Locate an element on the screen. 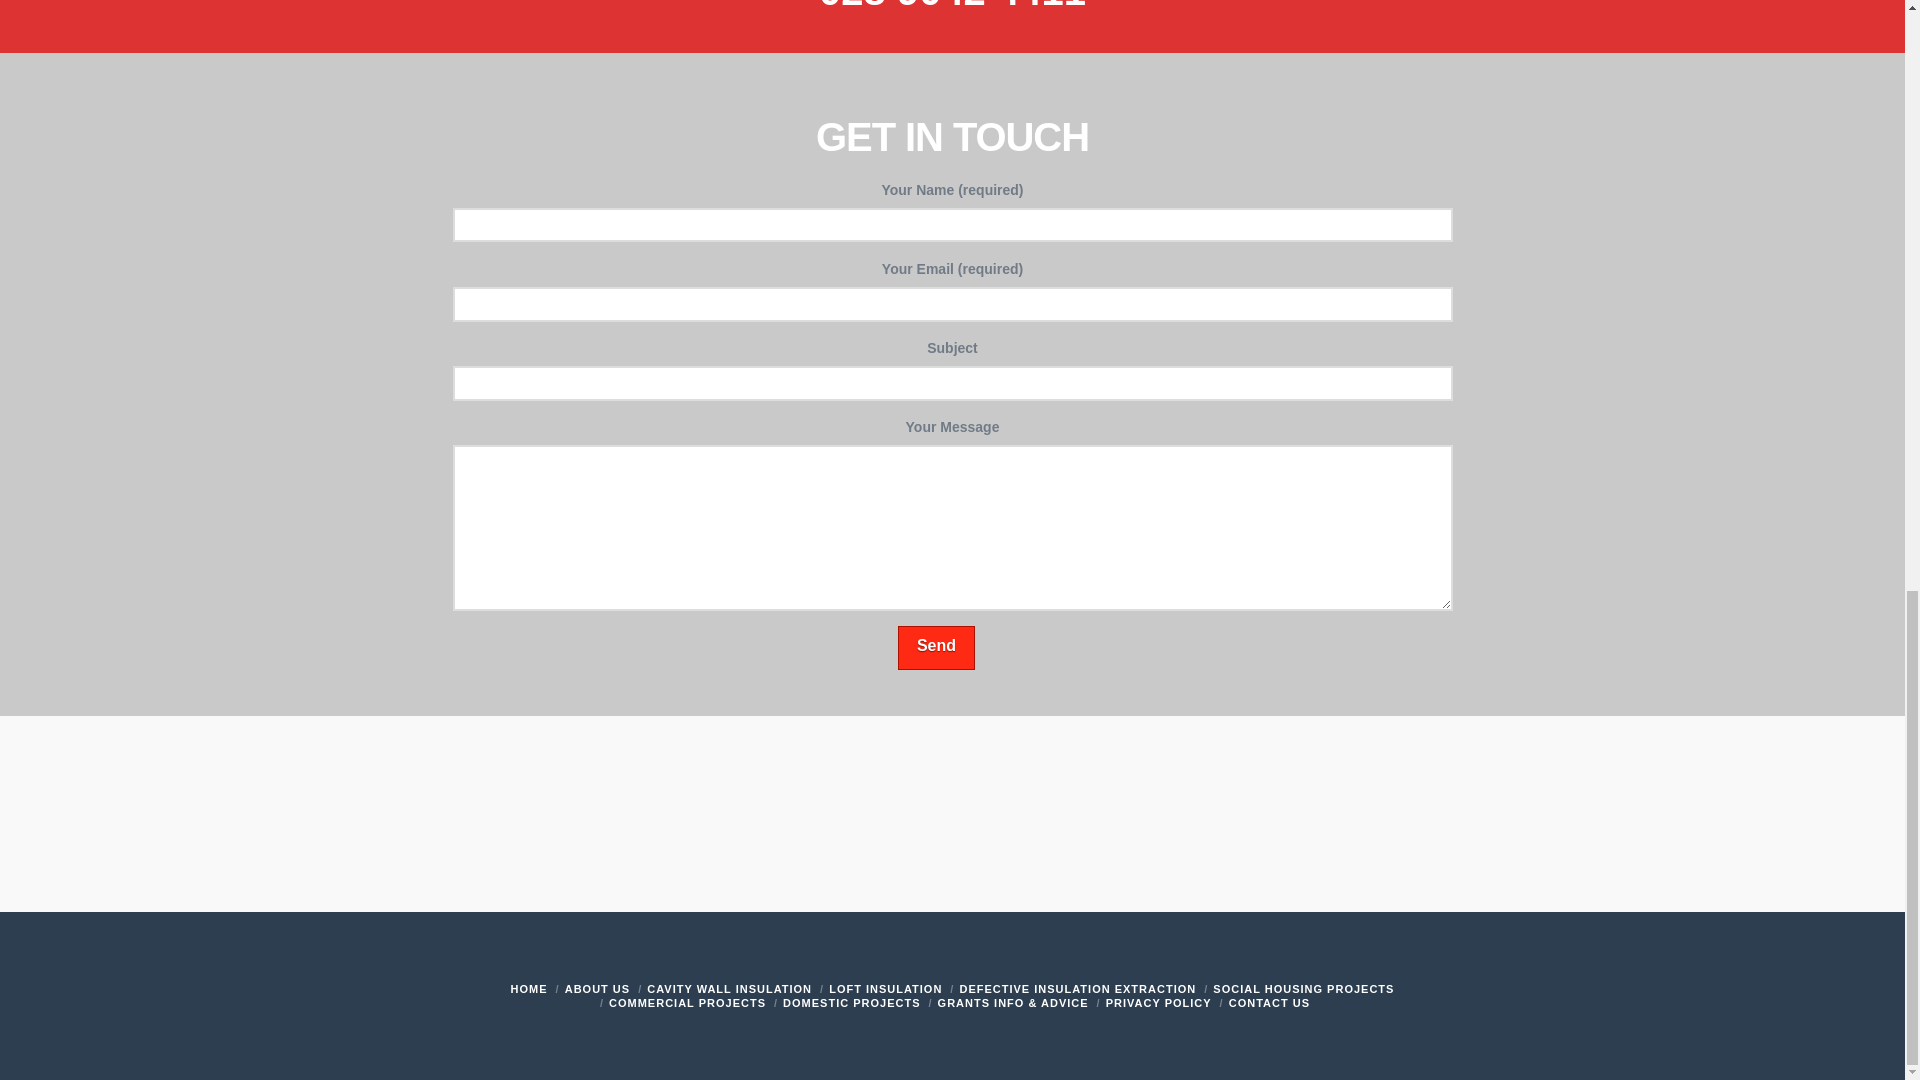 This screenshot has height=1080, width=1920. CAVITY WALL INSULATION is located at coordinates (730, 988).